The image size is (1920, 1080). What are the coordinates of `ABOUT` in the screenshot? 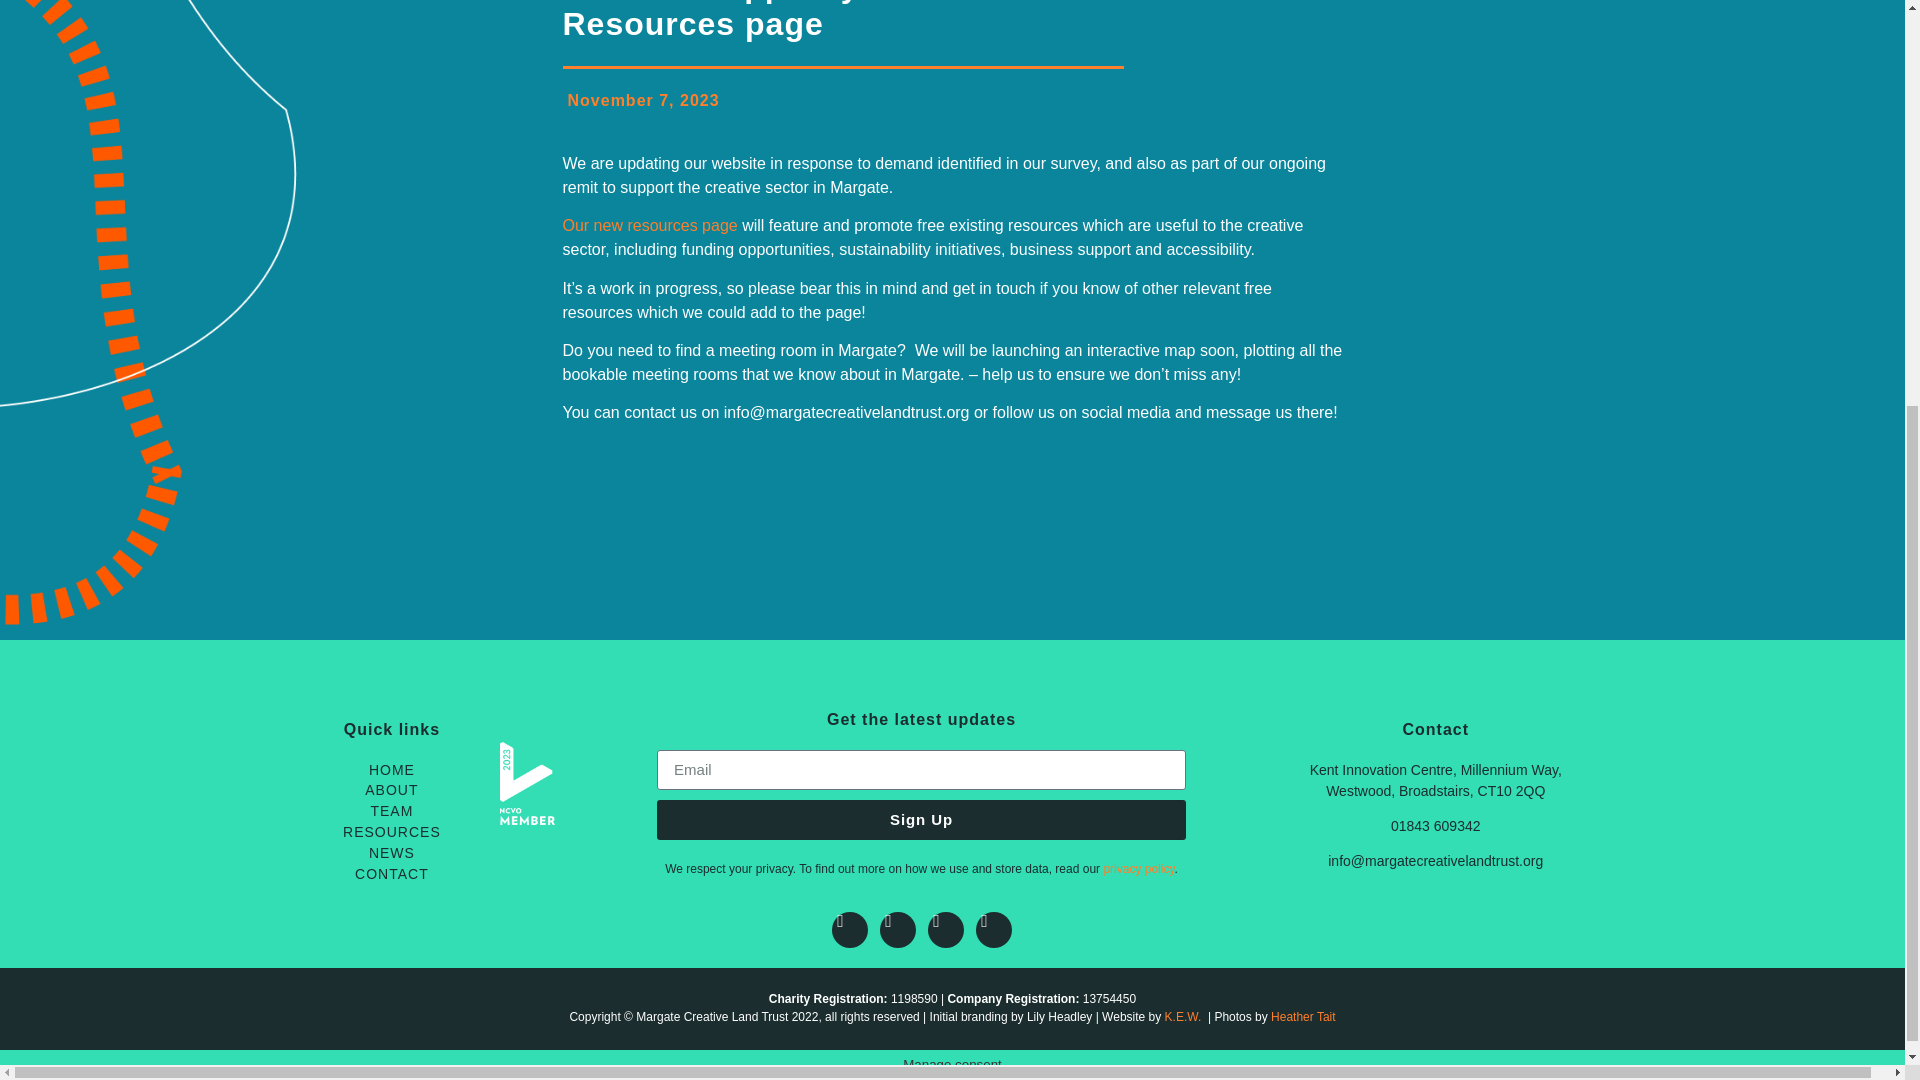 It's located at (390, 790).